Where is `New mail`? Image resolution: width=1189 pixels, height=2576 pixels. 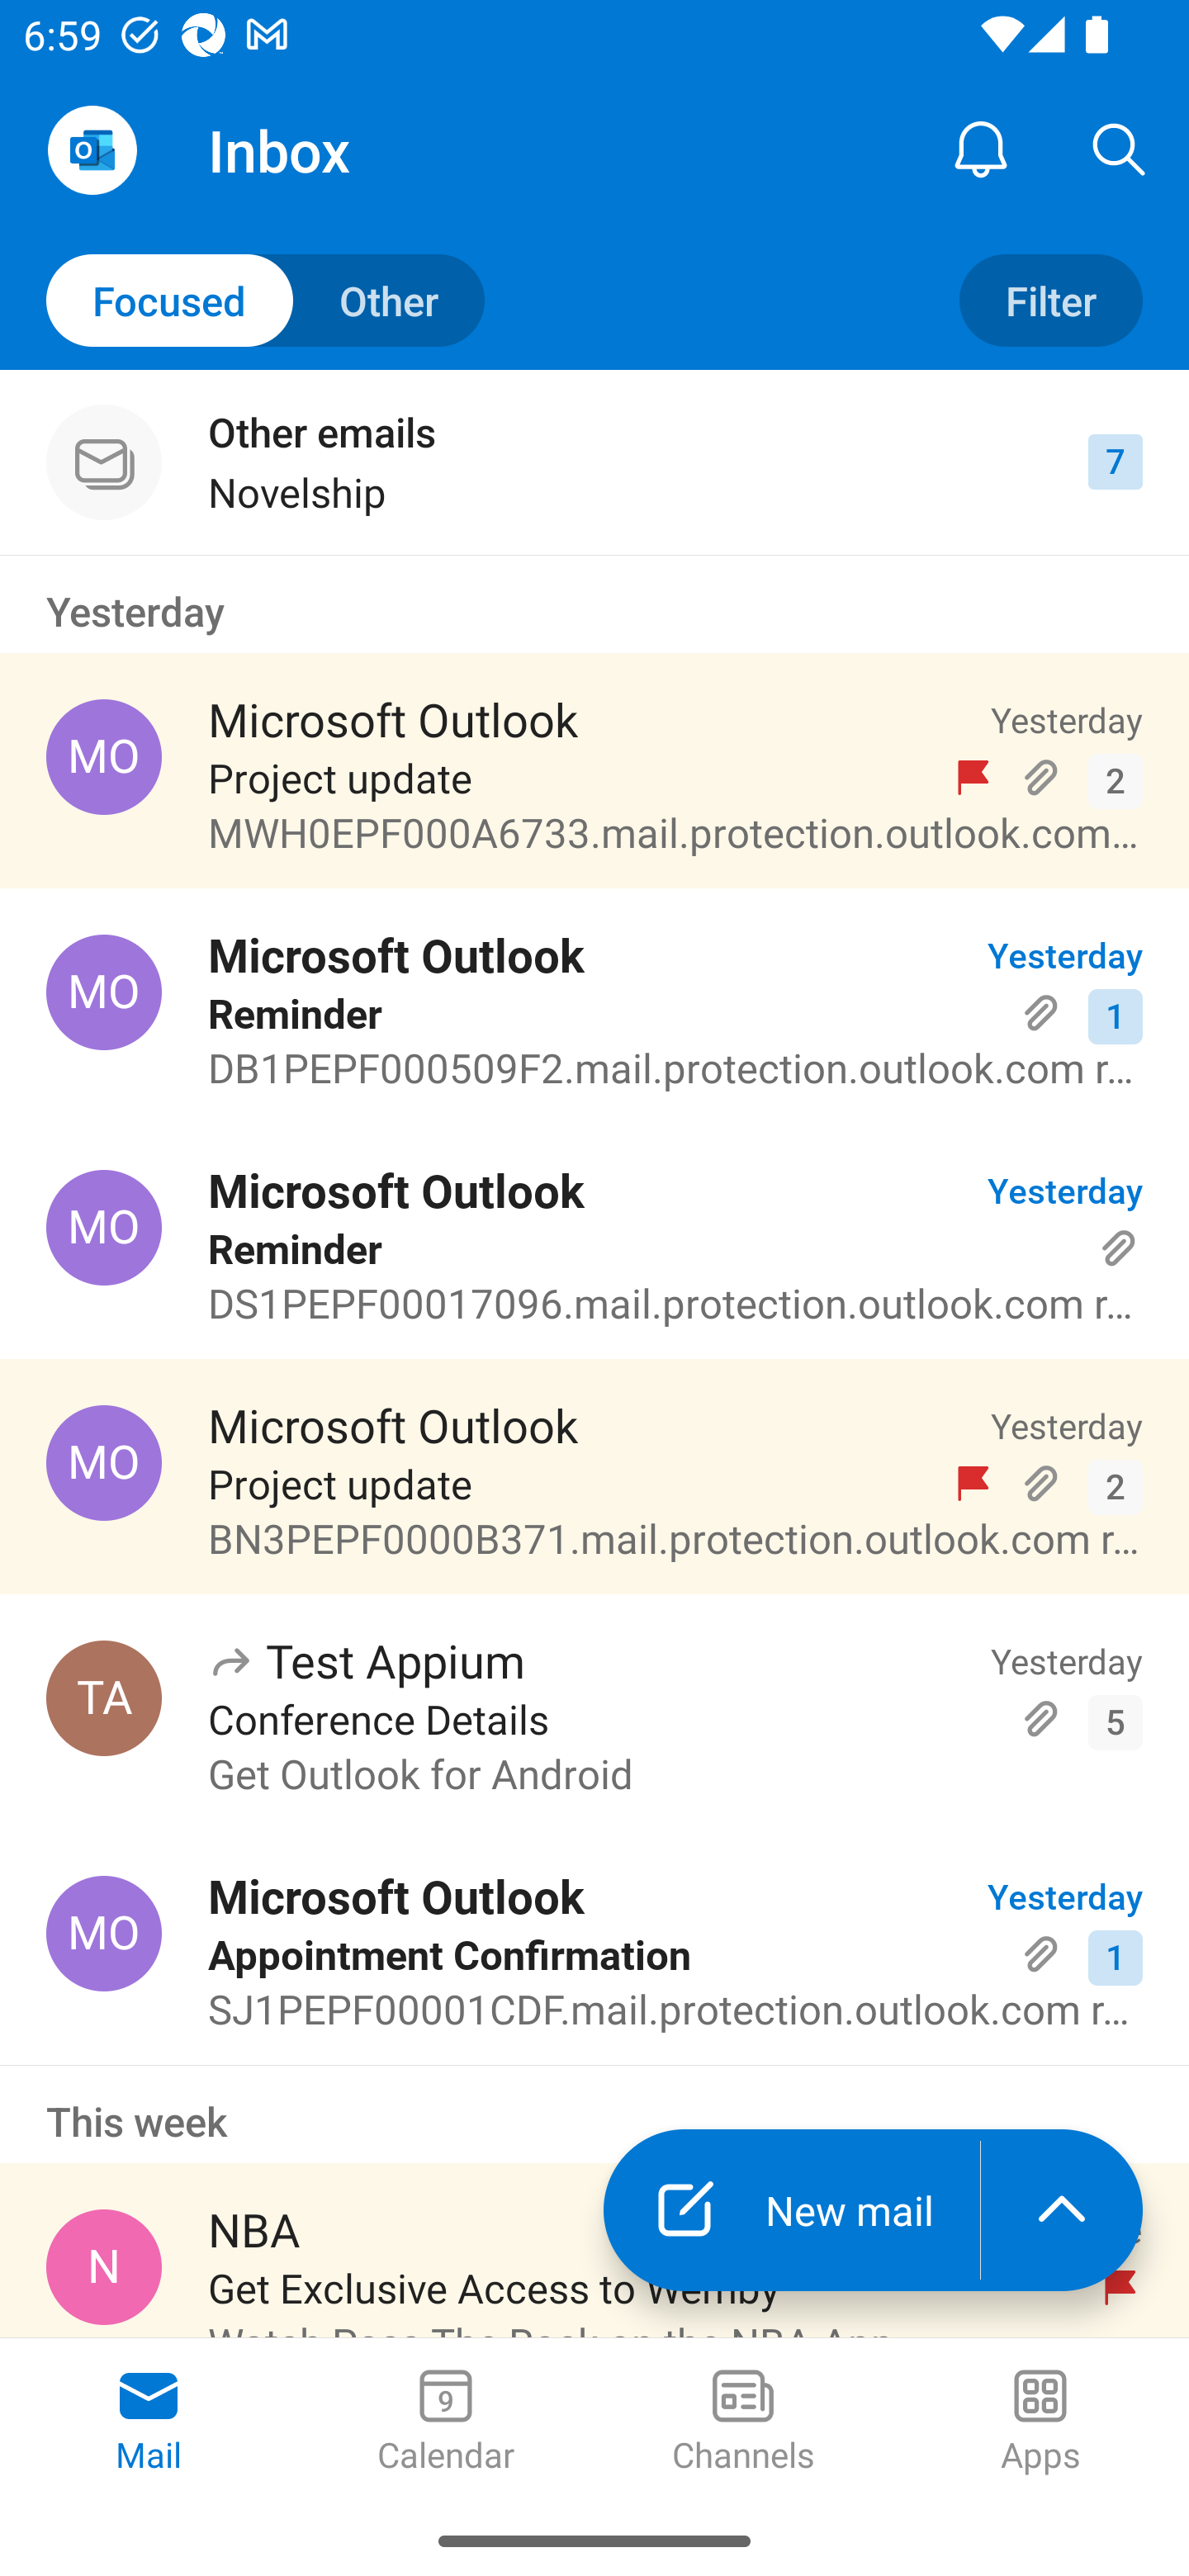 New mail is located at coordinates (791, 2209).